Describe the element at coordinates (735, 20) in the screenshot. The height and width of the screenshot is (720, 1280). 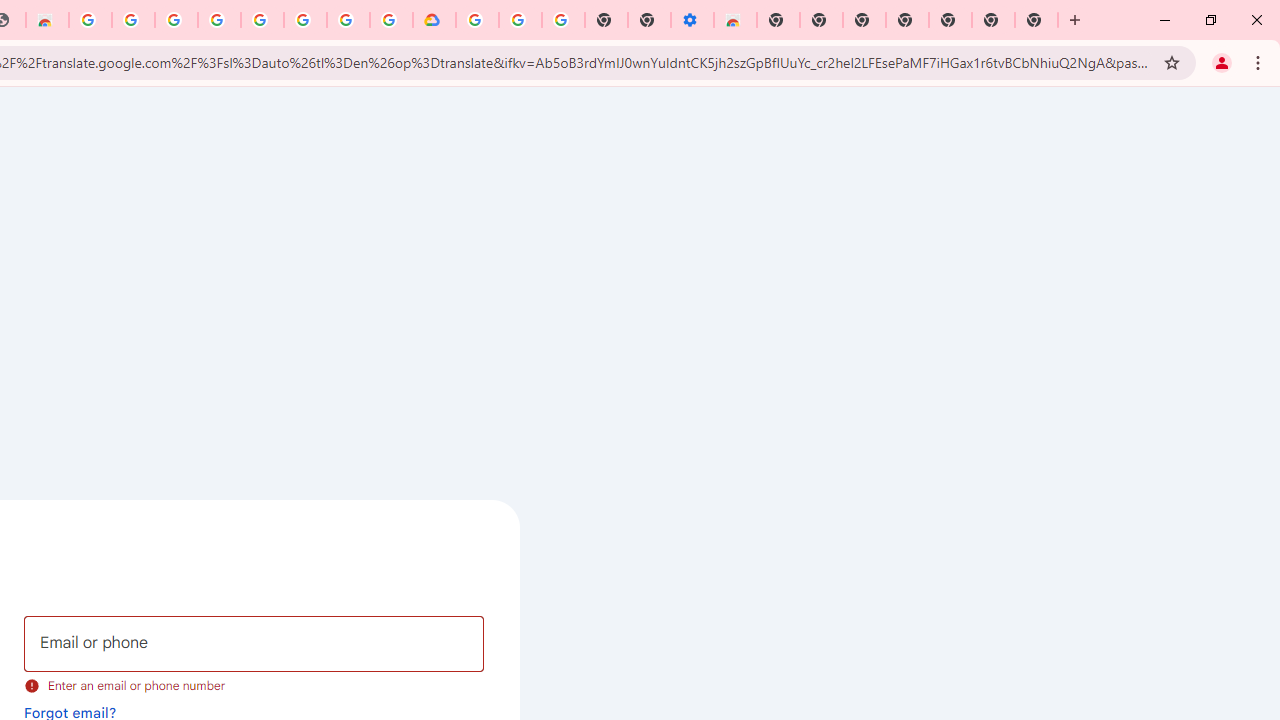
I see `Chrome Web Store - Accessibility extensions` at that location.